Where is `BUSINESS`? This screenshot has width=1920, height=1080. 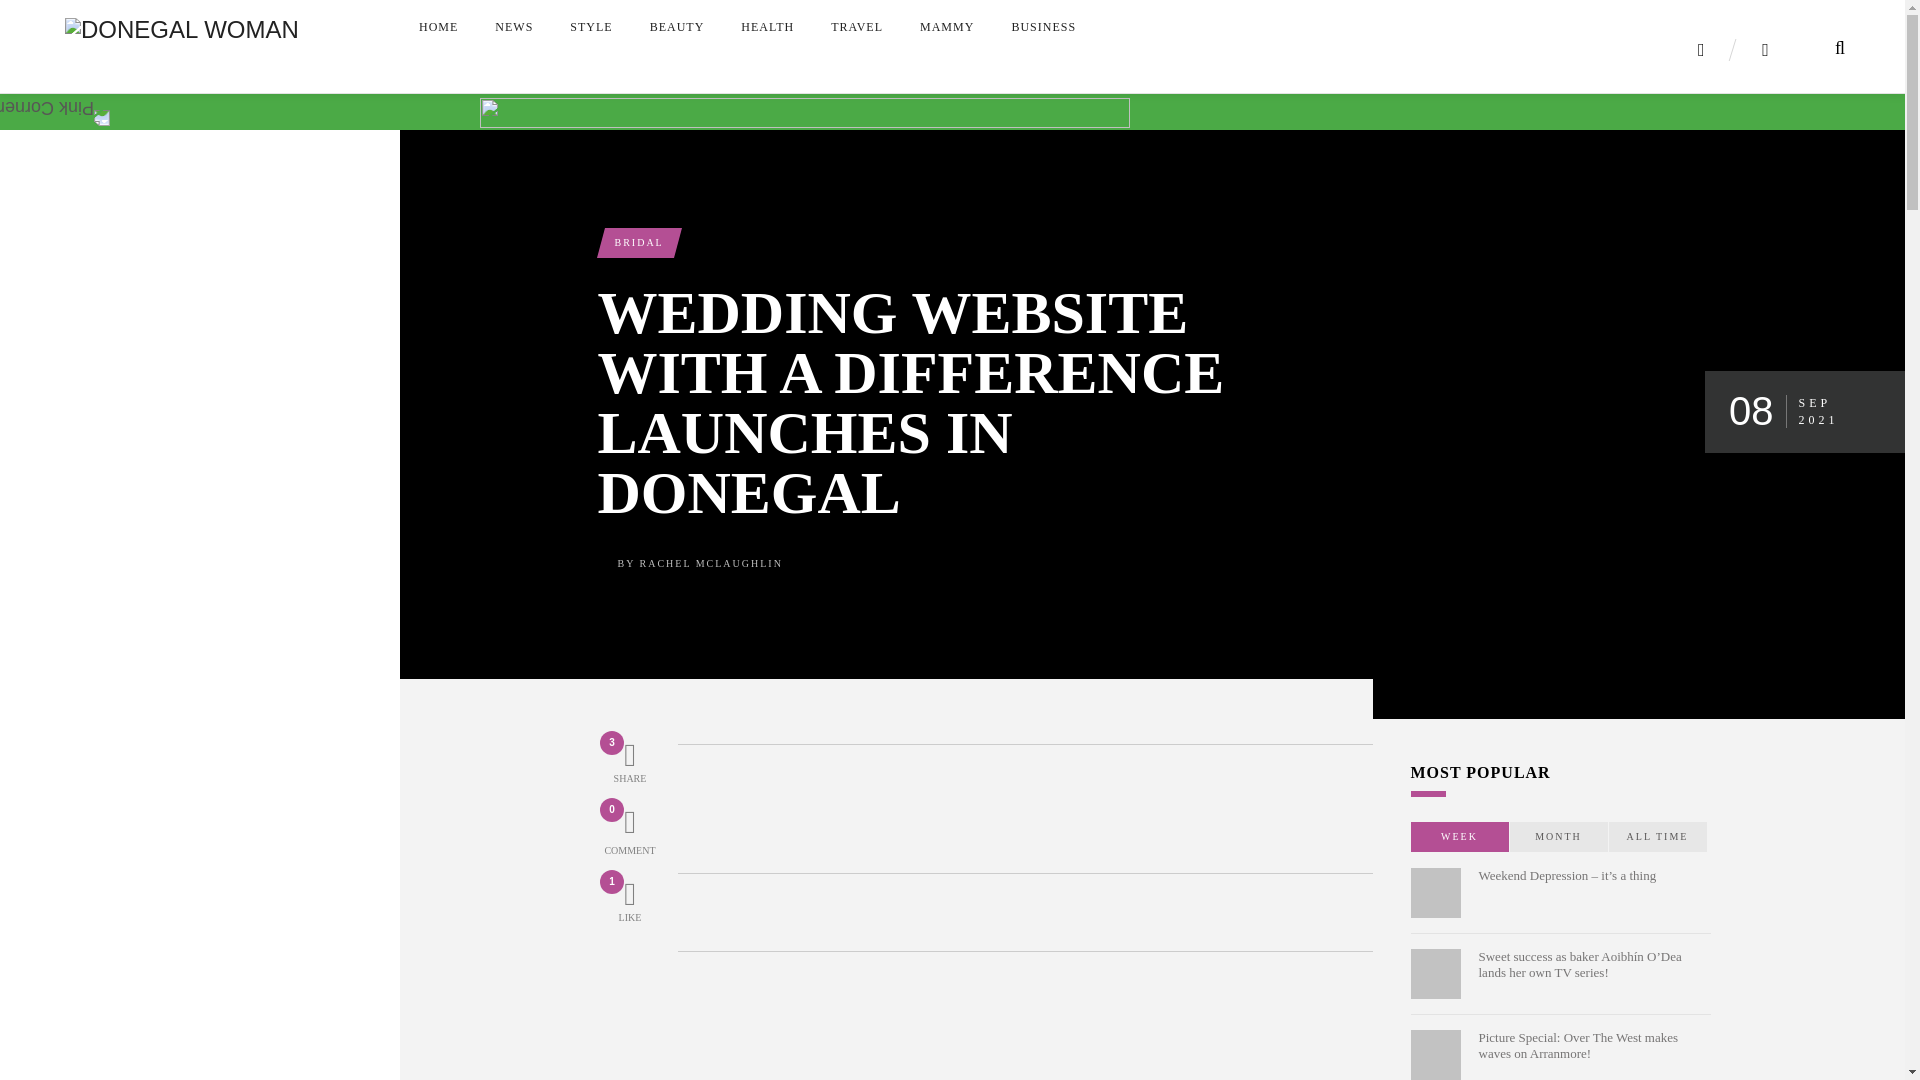
BUSINESS is located at coordinates (1043, 22).